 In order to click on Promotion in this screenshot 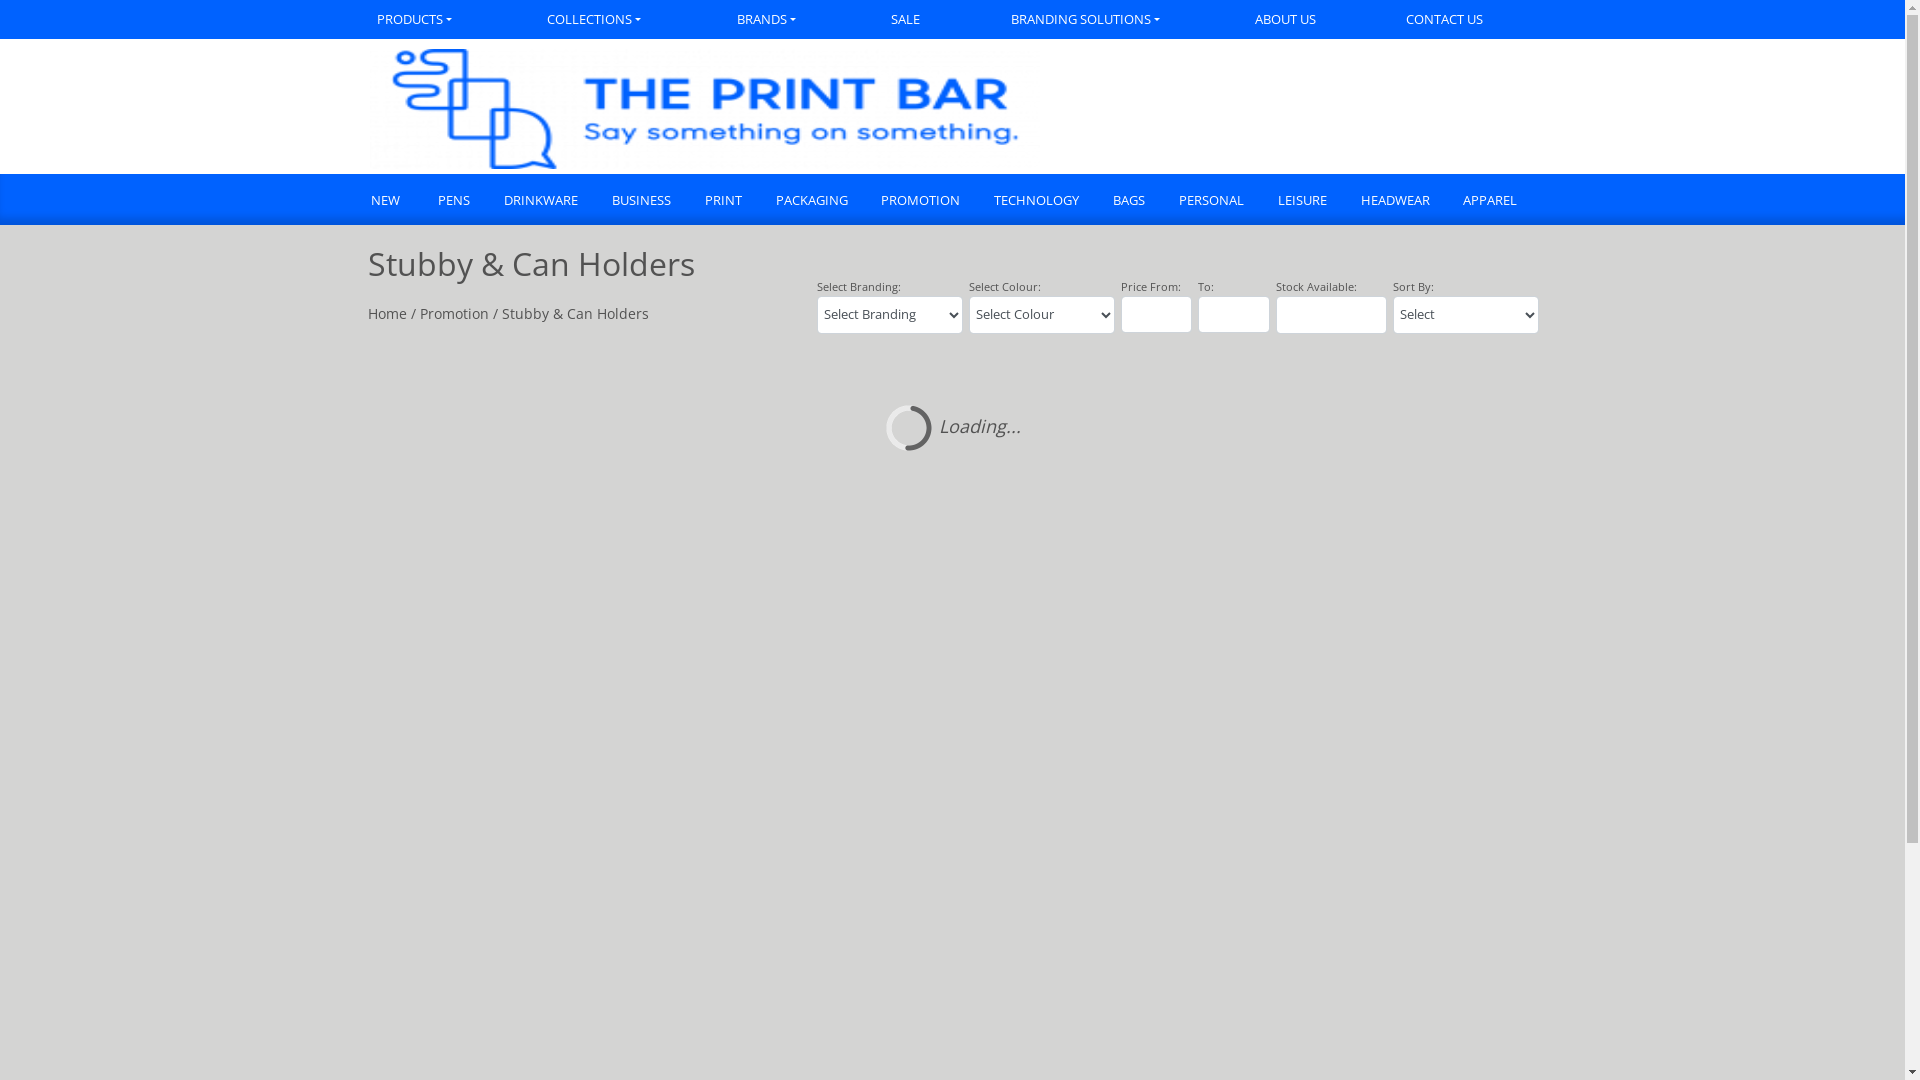, I will do `click(454, 314)`.